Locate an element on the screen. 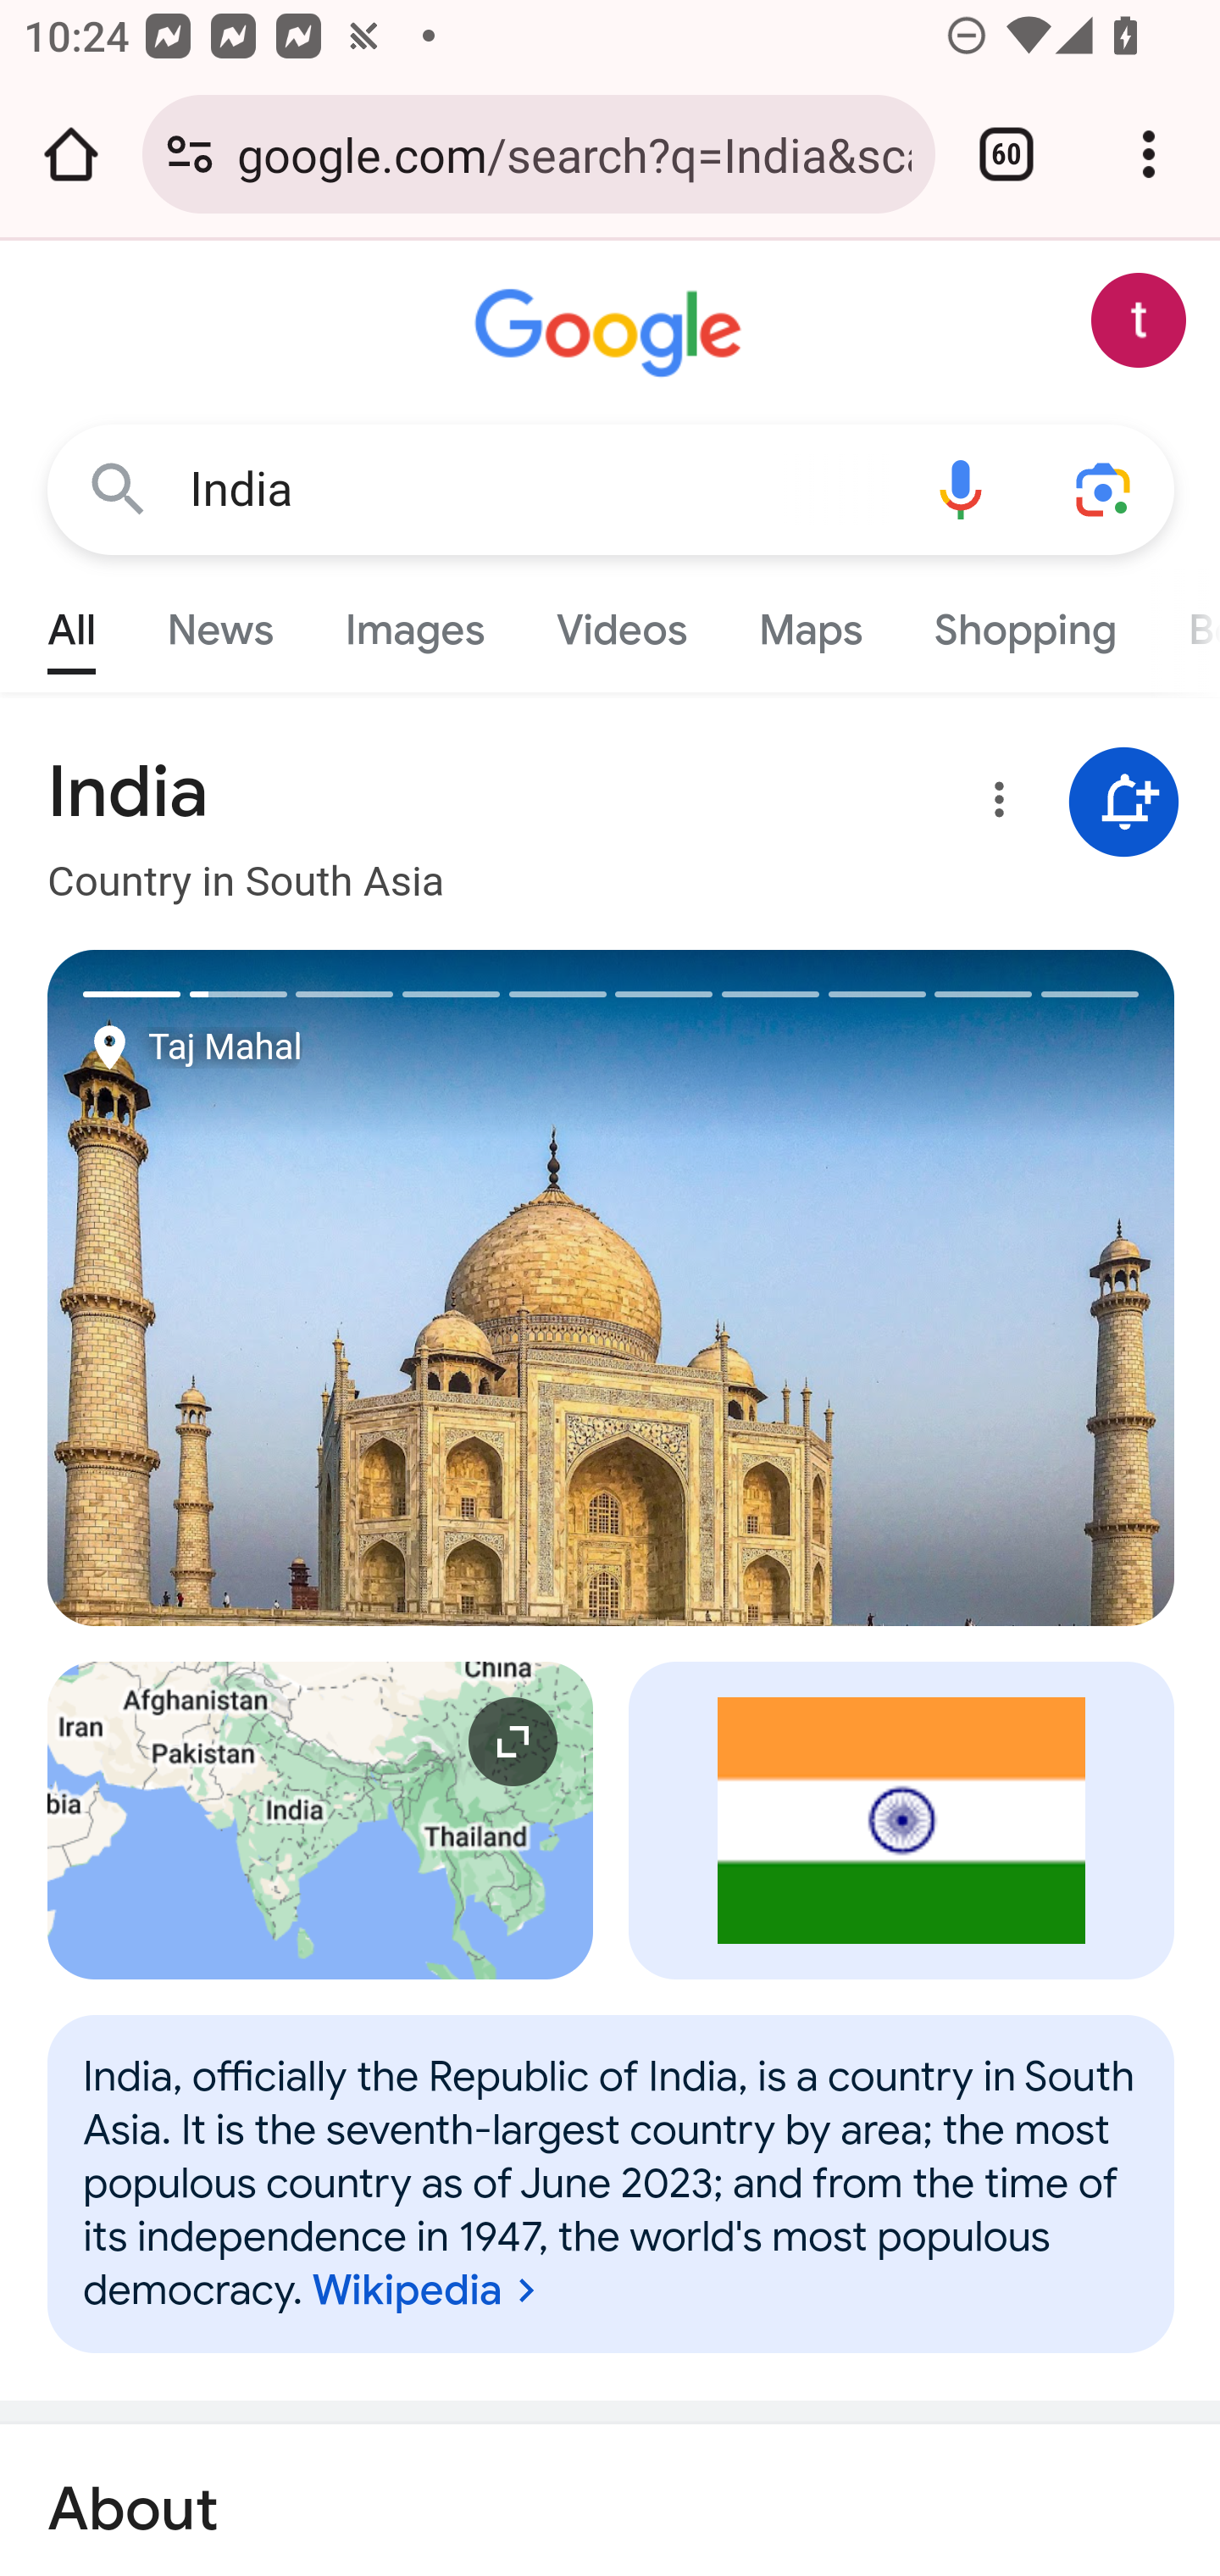 This screenshot has height=2576, width=1220. Google Search is located at coordinates (119, 488).